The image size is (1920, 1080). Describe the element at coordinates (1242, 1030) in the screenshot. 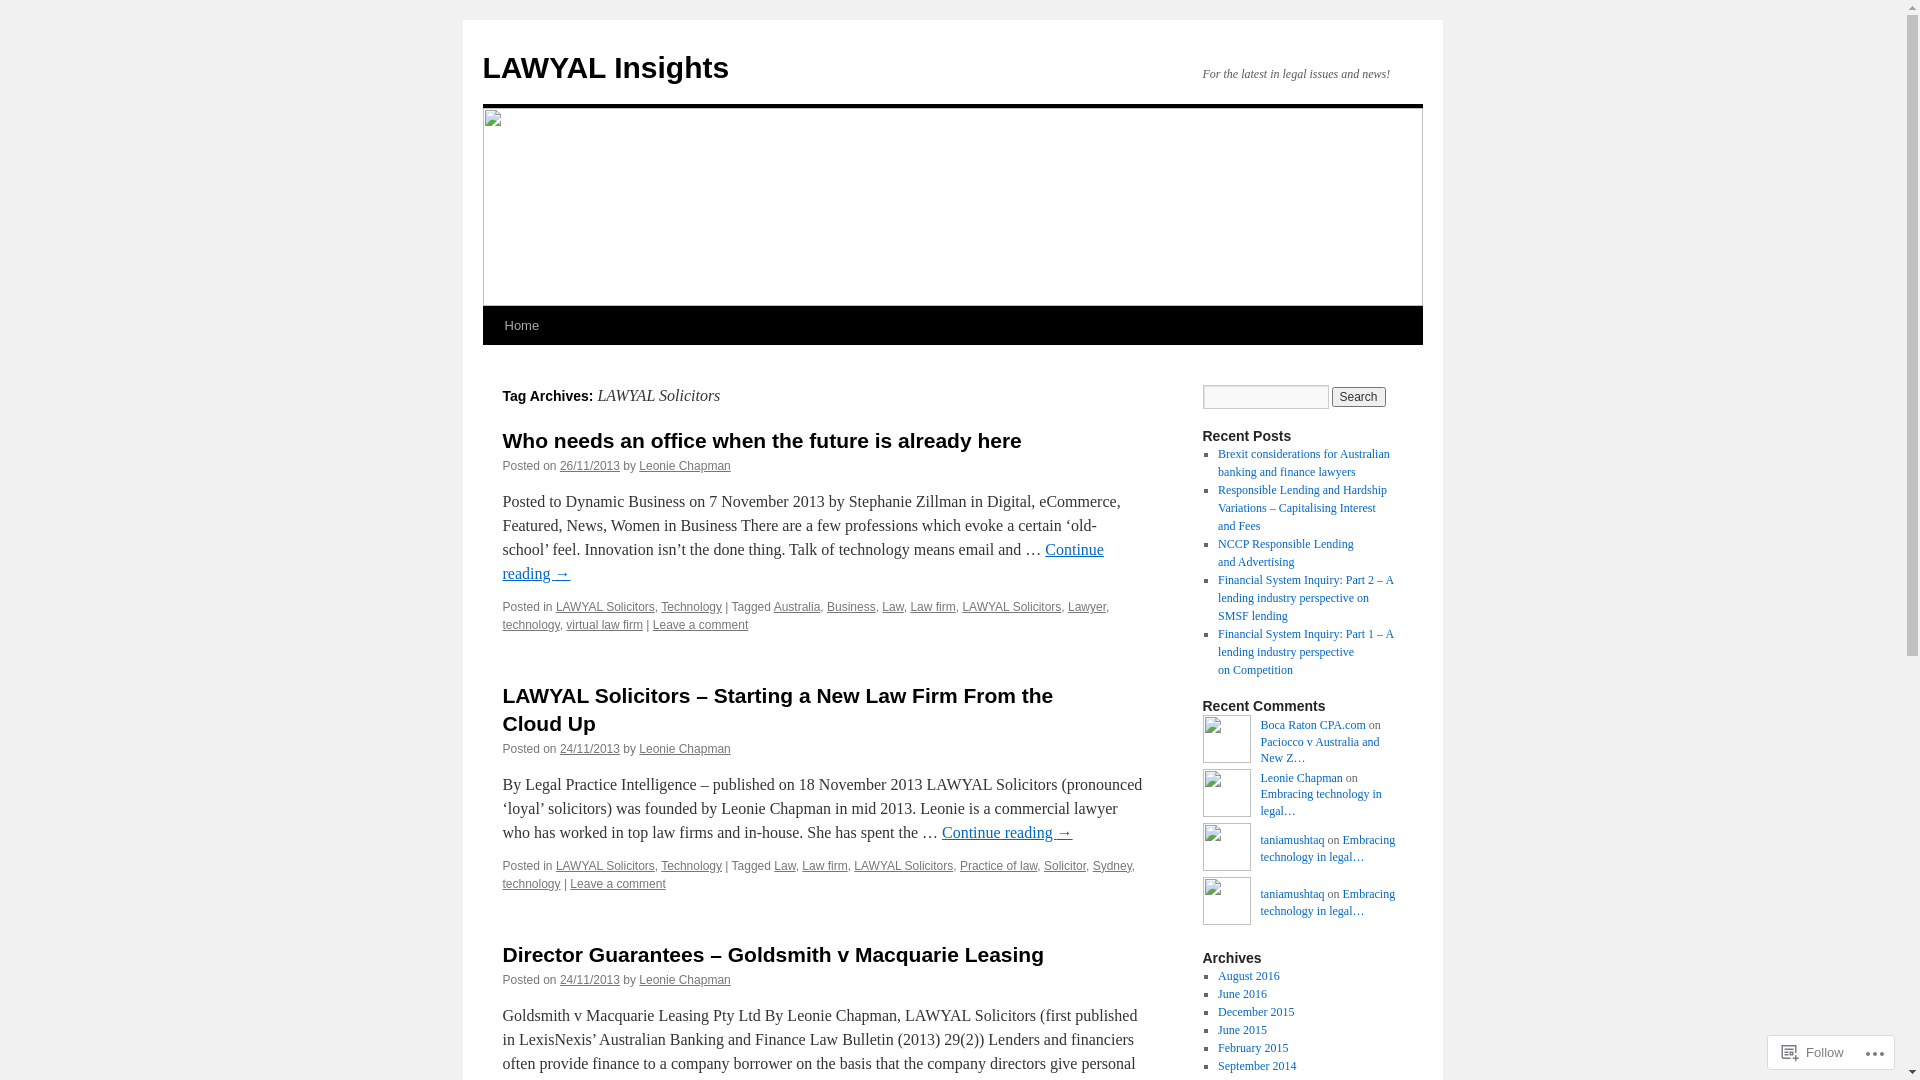

I see `June 2015` at that location.